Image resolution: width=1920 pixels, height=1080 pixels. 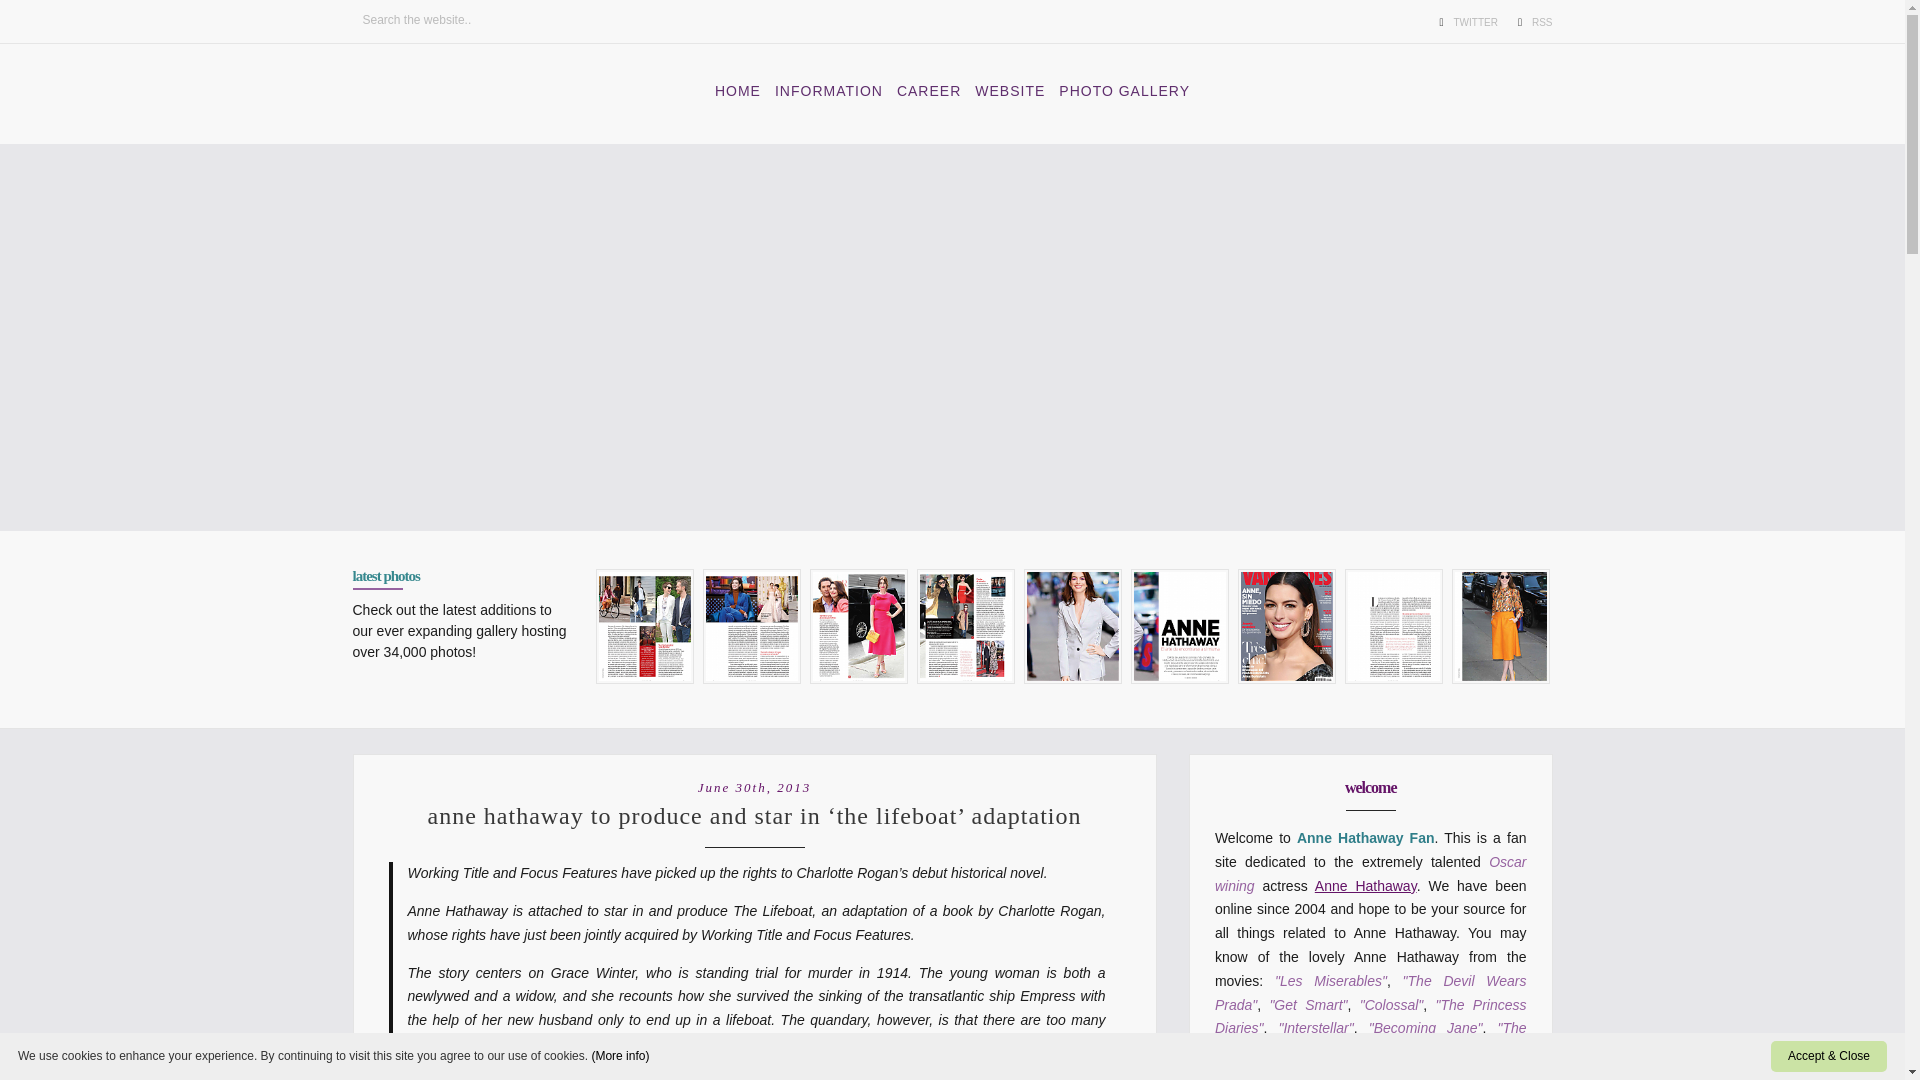 What do you see at coordinates (426, 20) in the screenshot?
I see `Search the website..` at bounding box center [426, 20].